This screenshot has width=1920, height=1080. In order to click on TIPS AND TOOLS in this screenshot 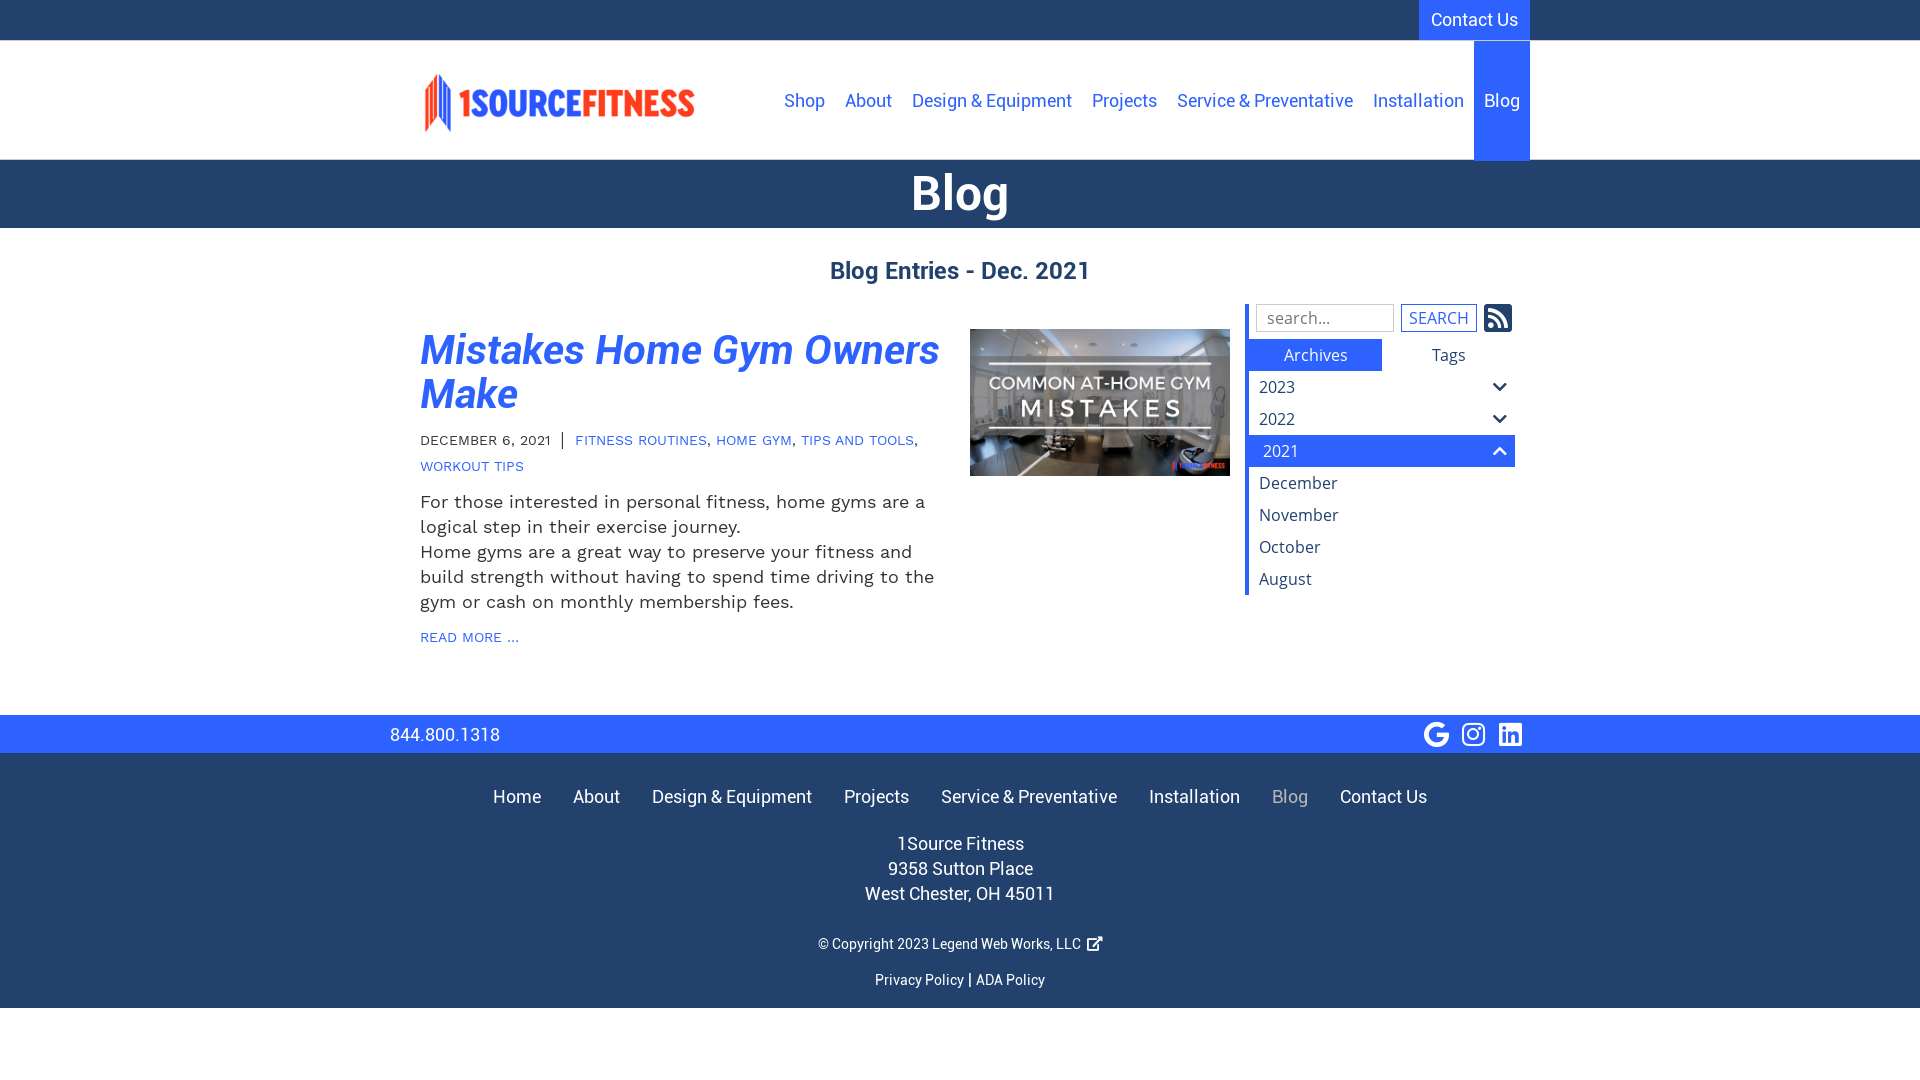, I will do `click(858, 440)`.